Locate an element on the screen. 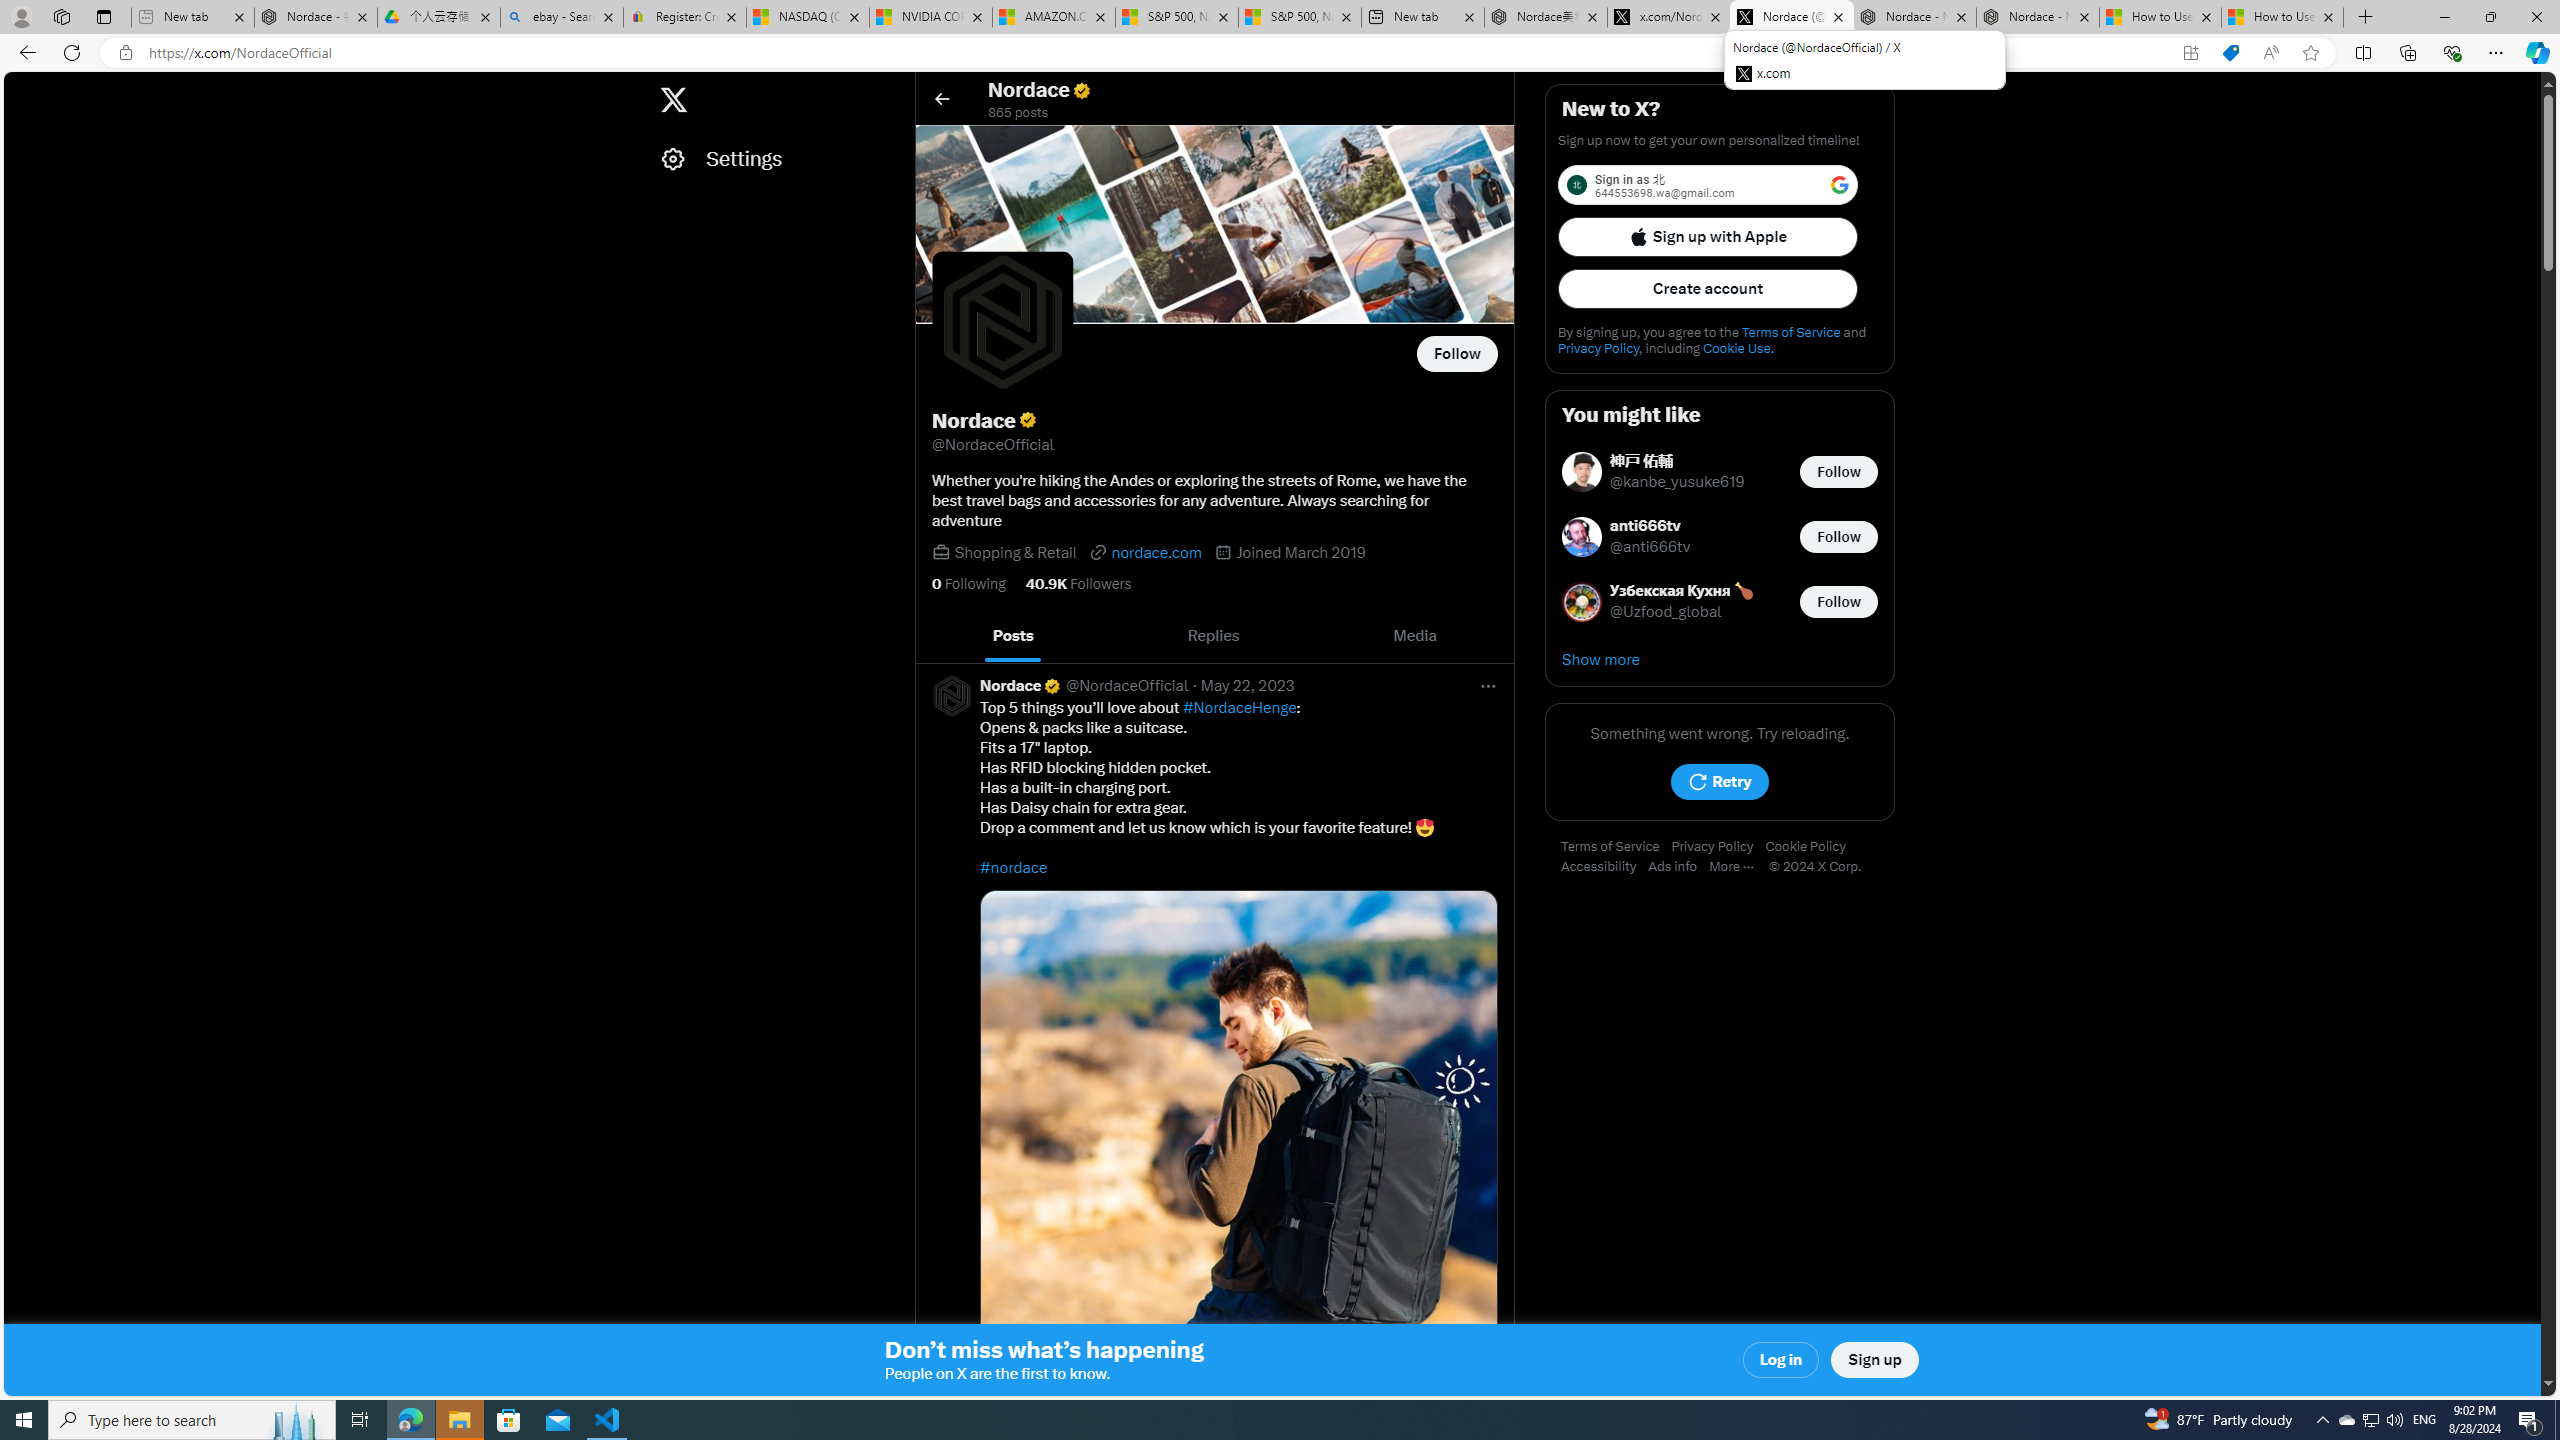  Sign up is located at coordinates (1875, 1360).